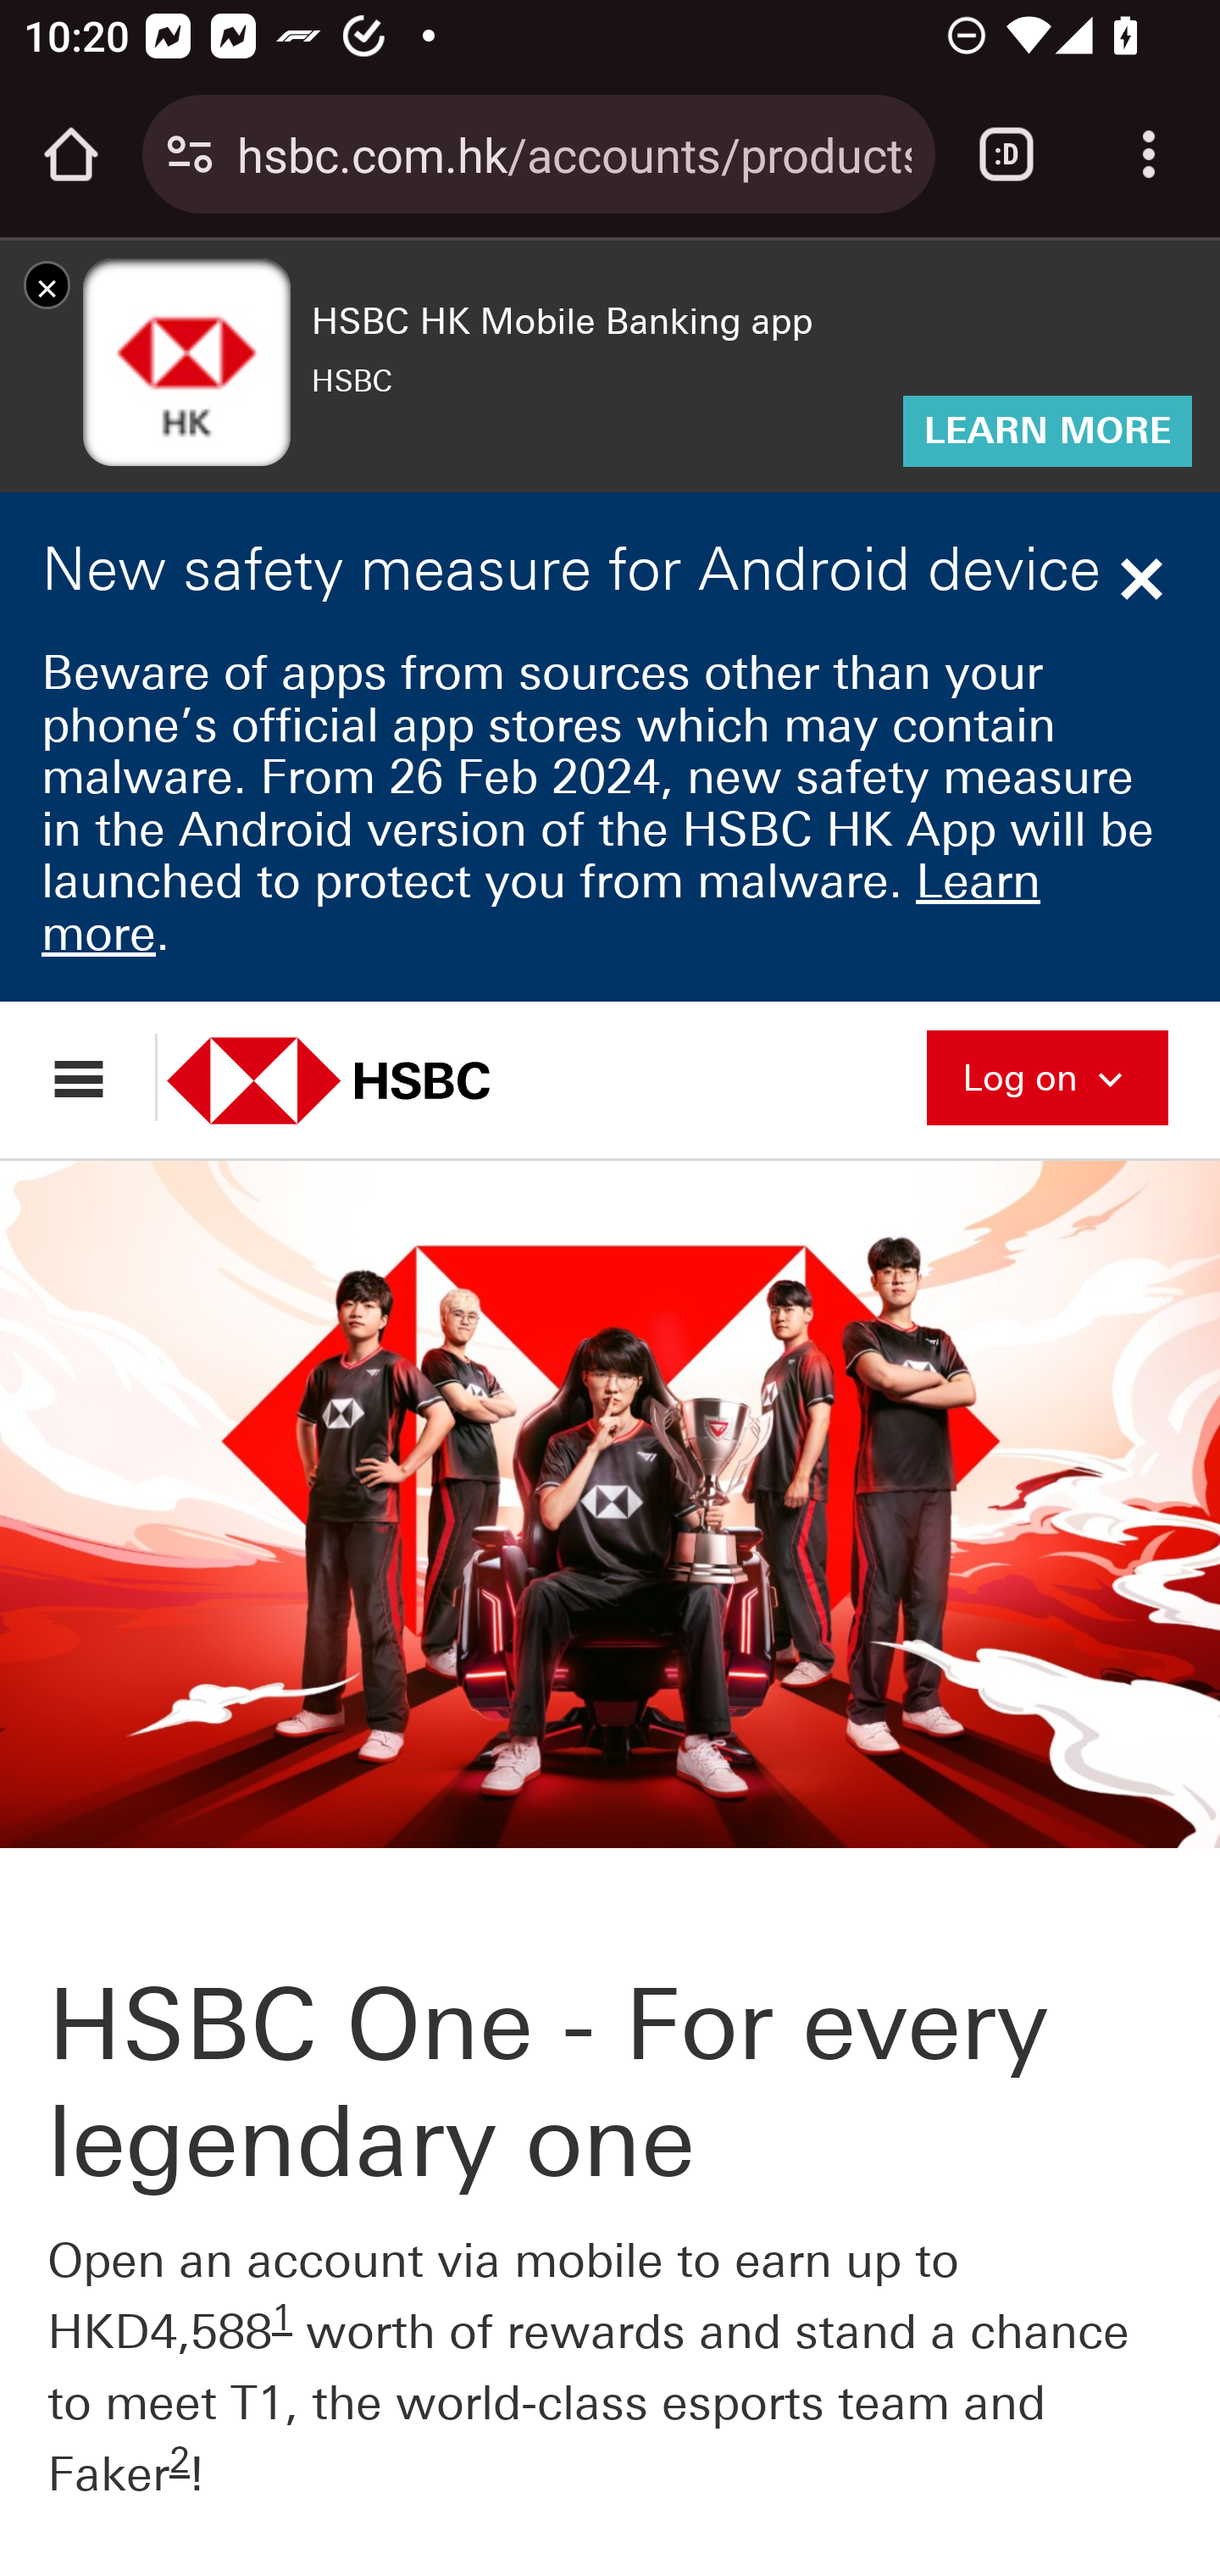  Describe the element at coordinates (94, 1076) in the screenshot. I see `Open menu` at that location.